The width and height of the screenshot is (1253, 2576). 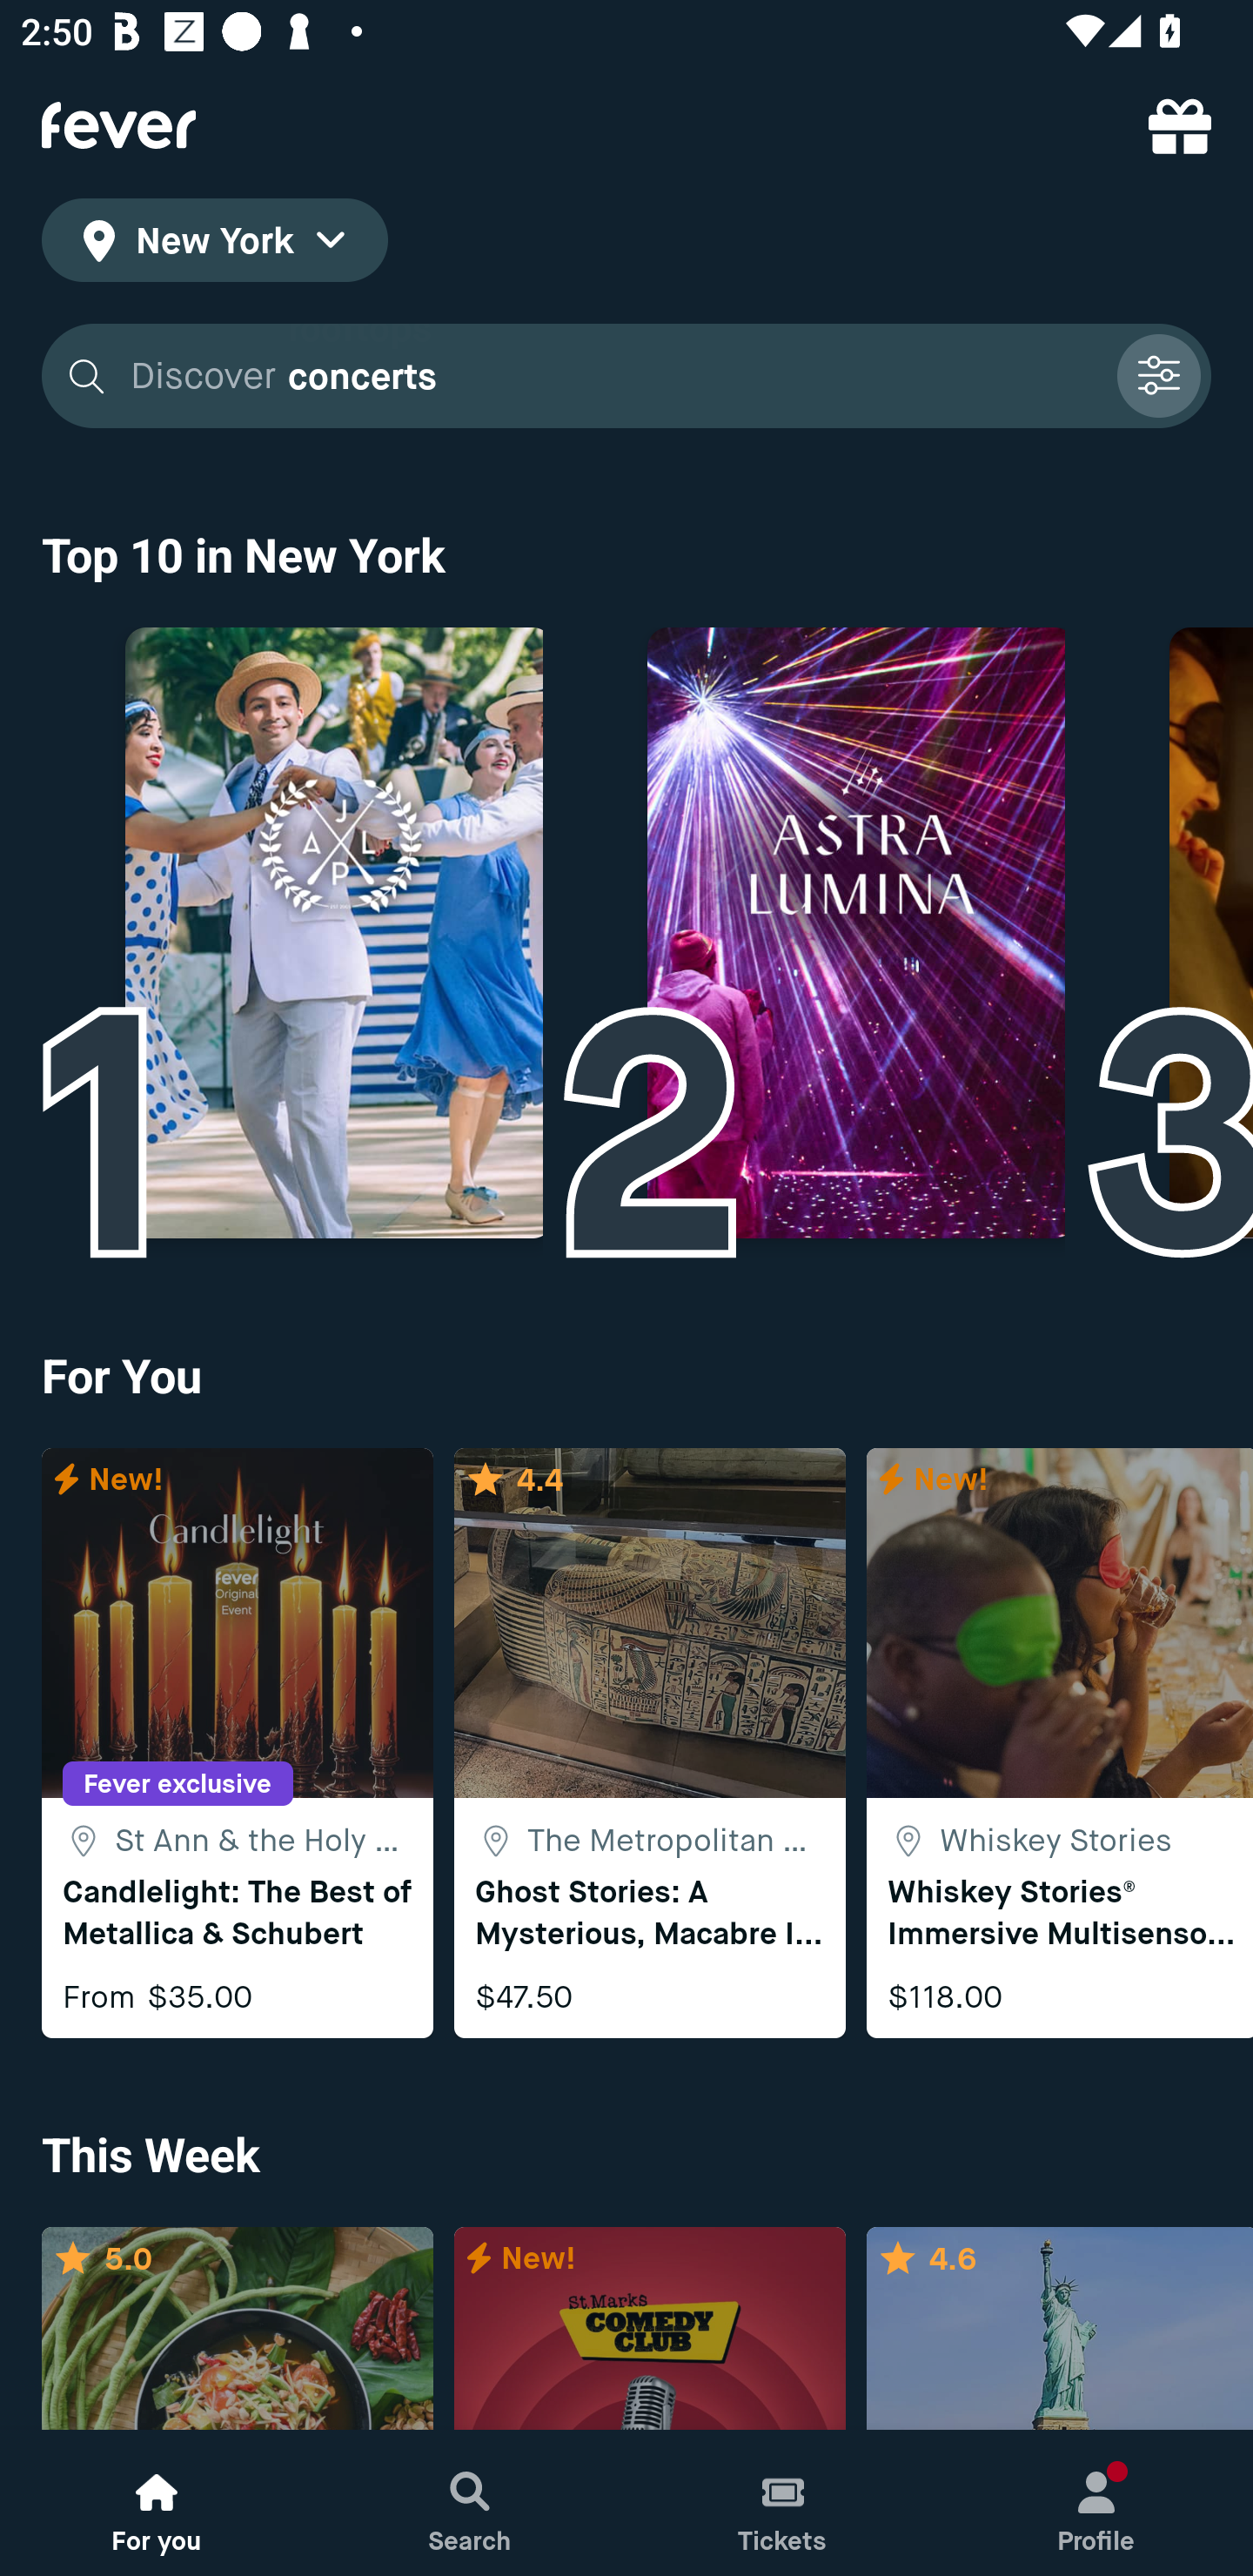 What do you see at coordinates (1180, 125) in the screenshot?
I see `referral` at bounding box center [1180, 125].